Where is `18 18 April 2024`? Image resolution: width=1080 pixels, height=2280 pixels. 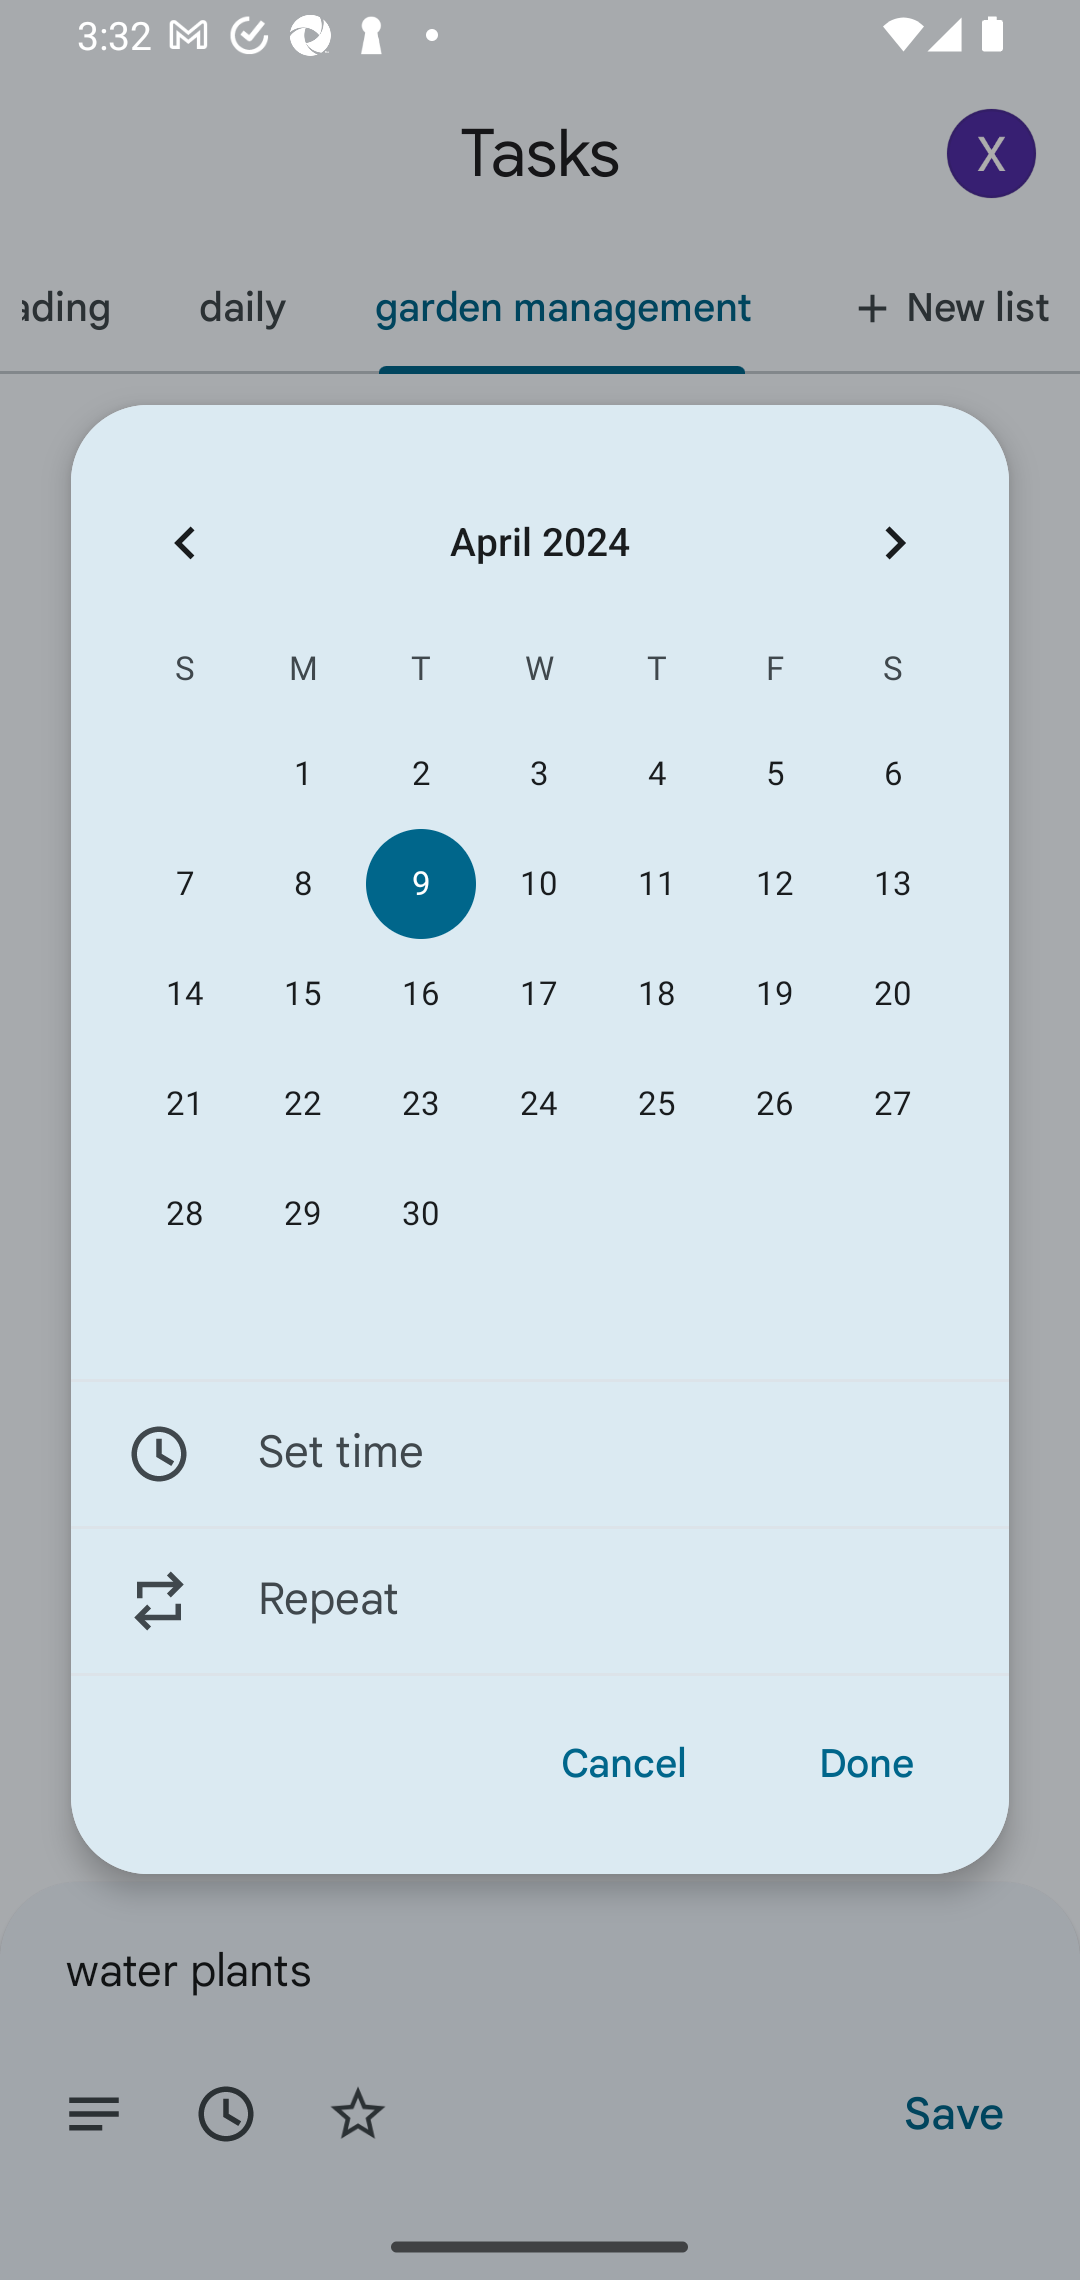
18 18 April 2024 is located at coordinates (657, 994).